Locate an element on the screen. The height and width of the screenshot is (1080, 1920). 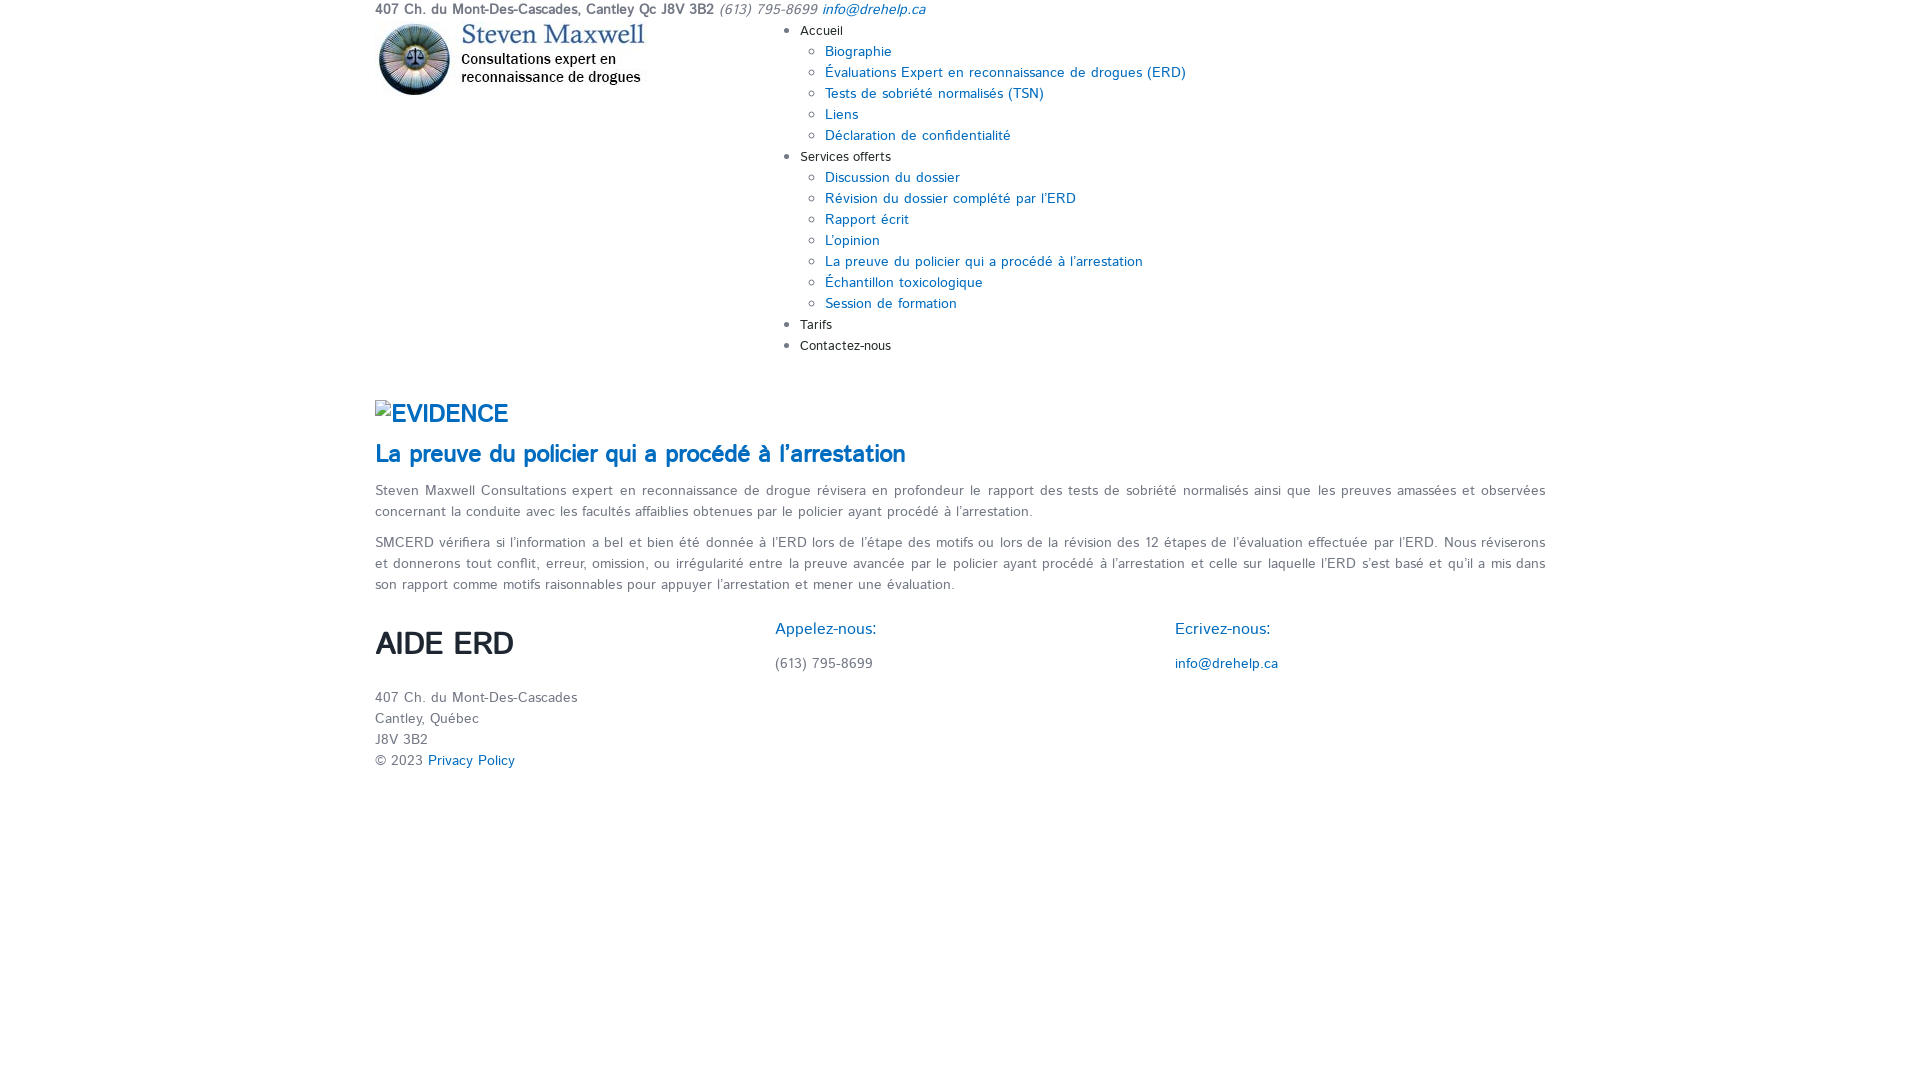
Tarifs is located at coordinates (816, 326).